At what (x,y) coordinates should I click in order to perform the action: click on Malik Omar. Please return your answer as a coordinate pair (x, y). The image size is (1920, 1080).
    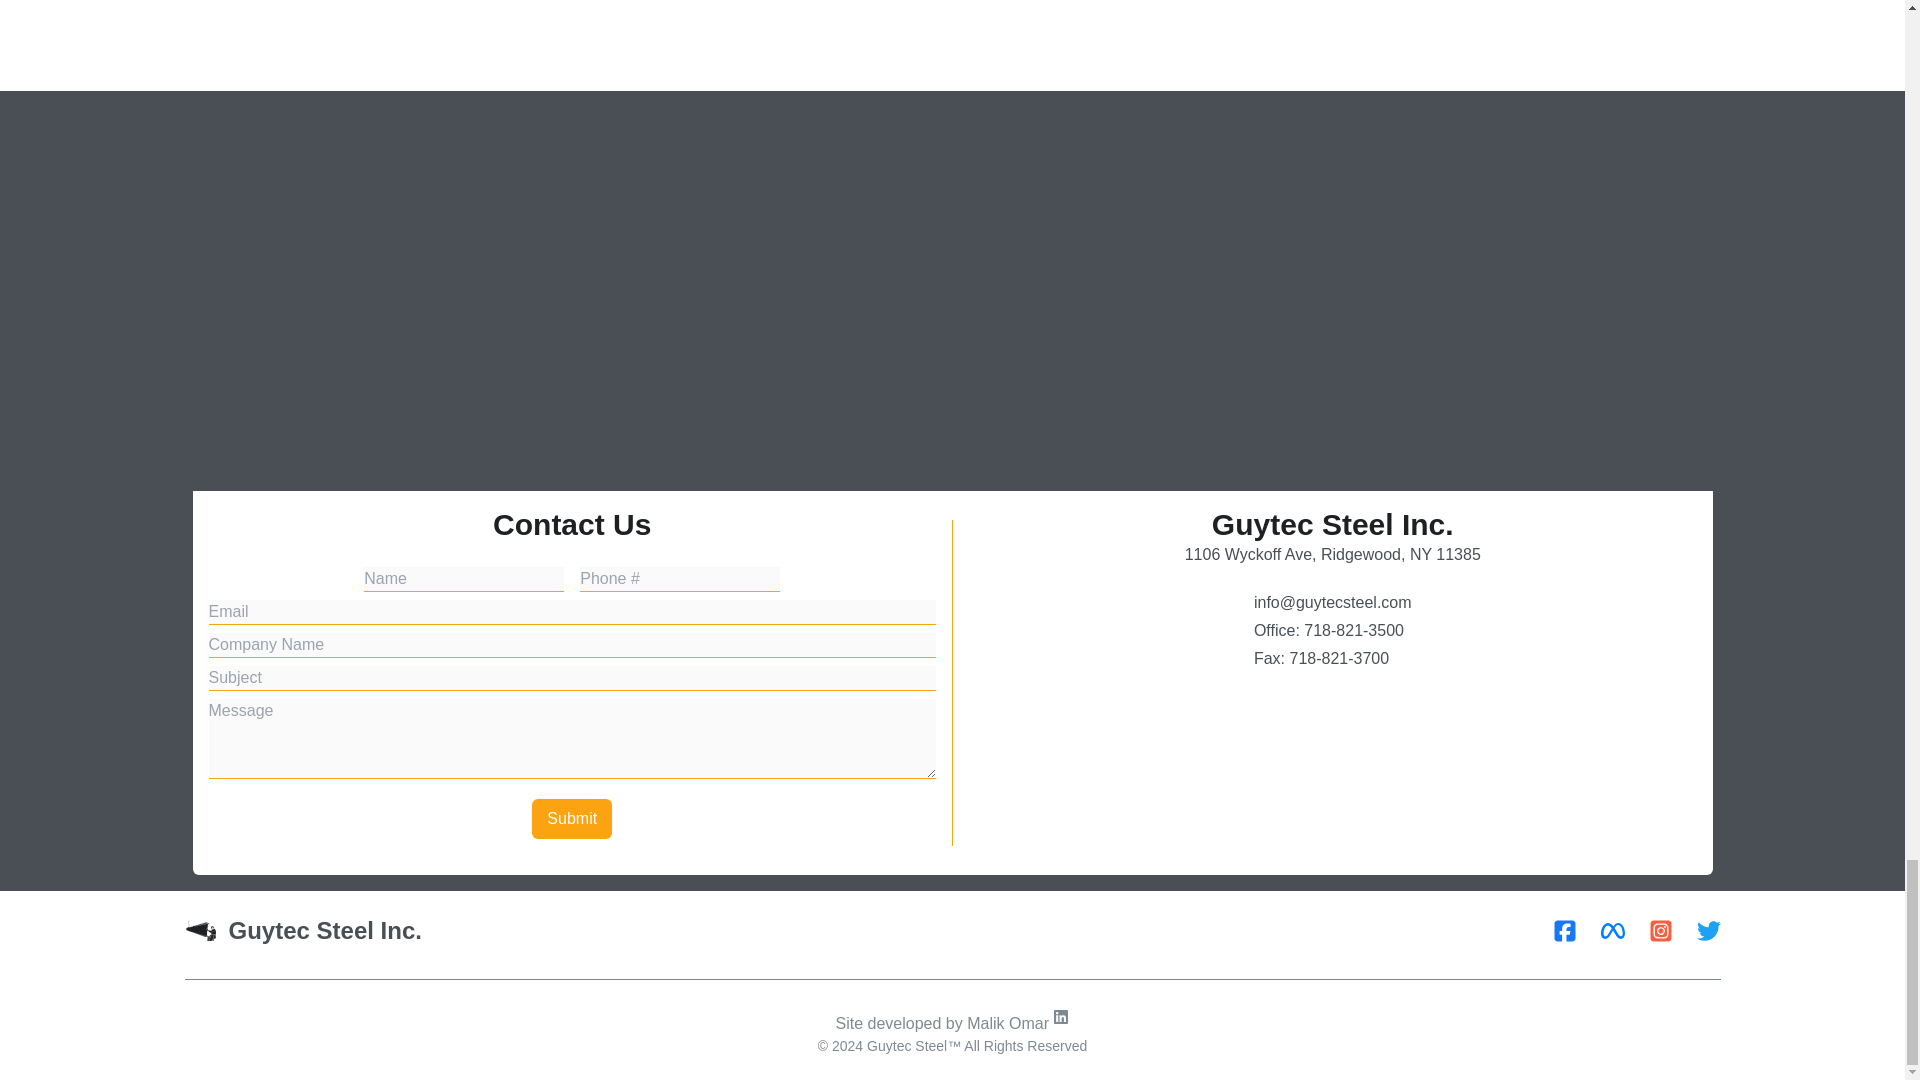
    Looking at the image, I should click on (1018, 1024).